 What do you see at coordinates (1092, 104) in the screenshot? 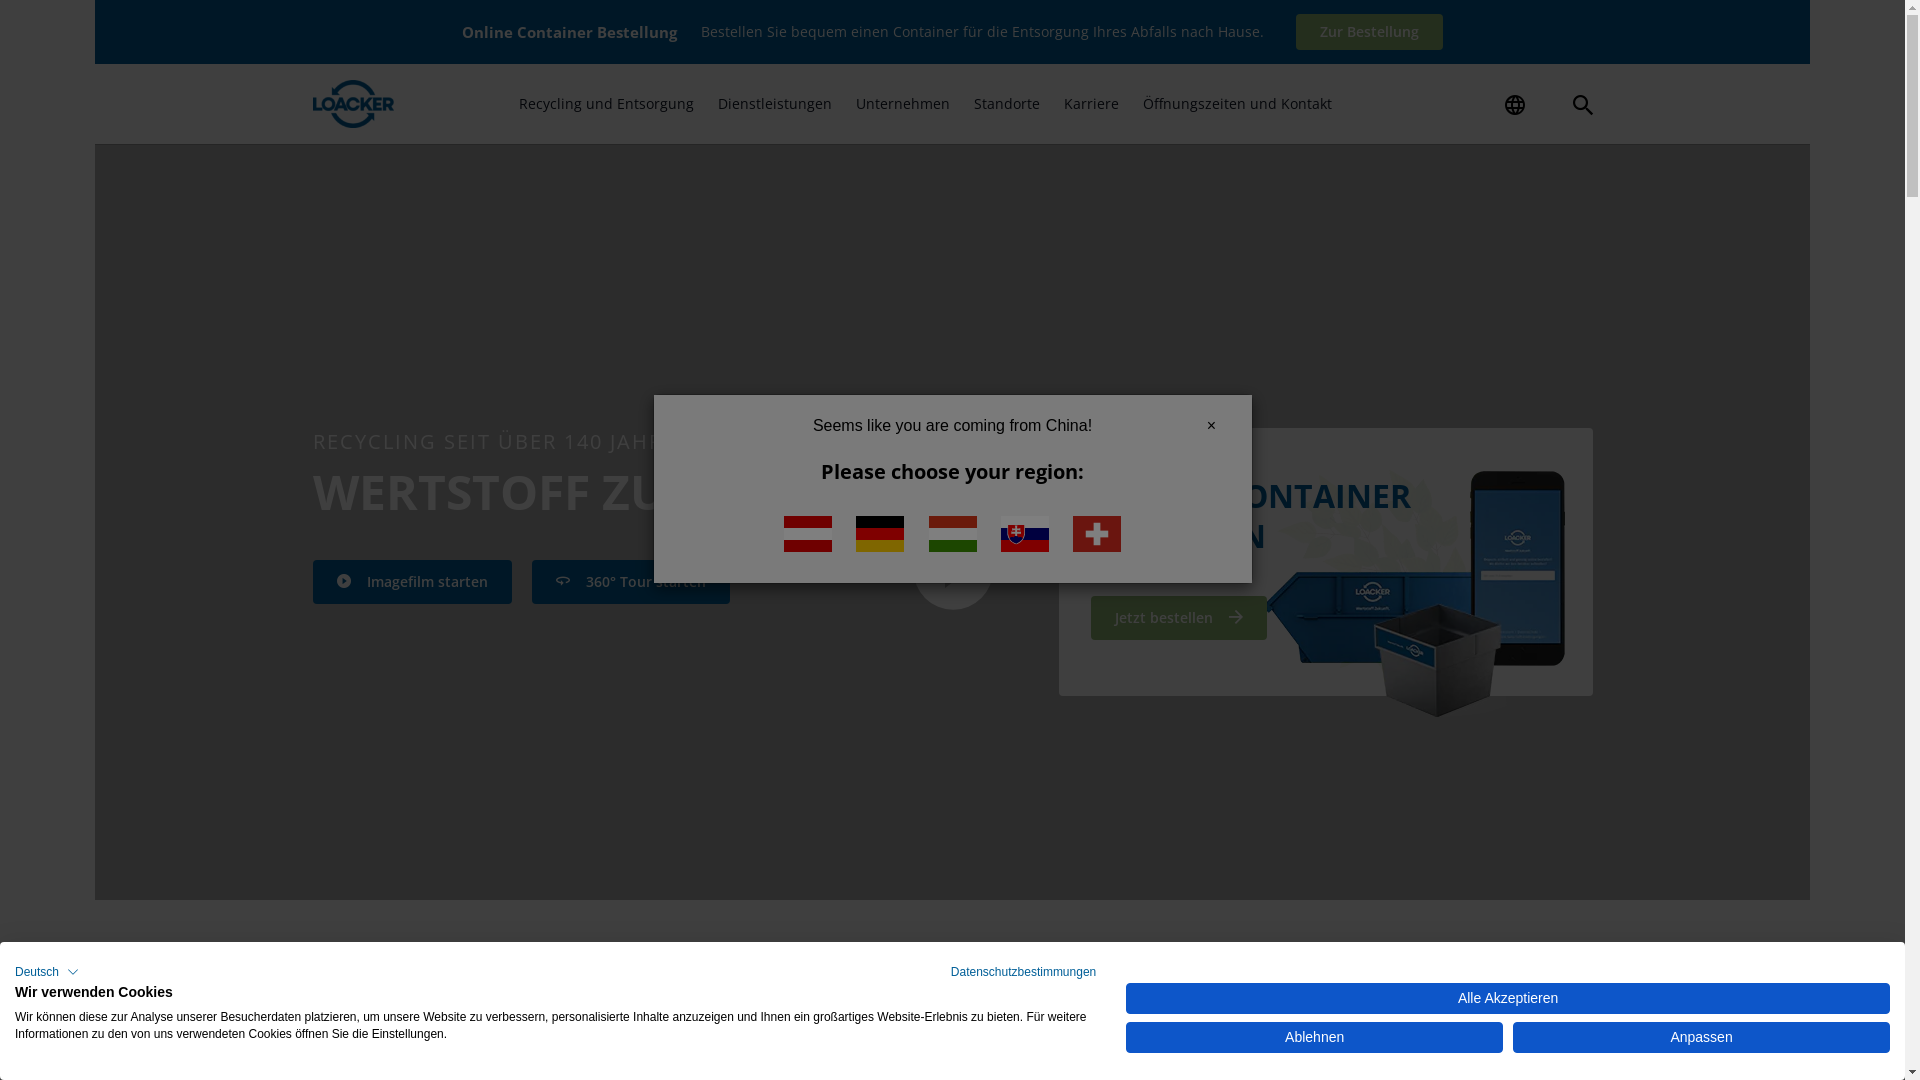
I see `Karriere` at bounding box center [1092, 104].